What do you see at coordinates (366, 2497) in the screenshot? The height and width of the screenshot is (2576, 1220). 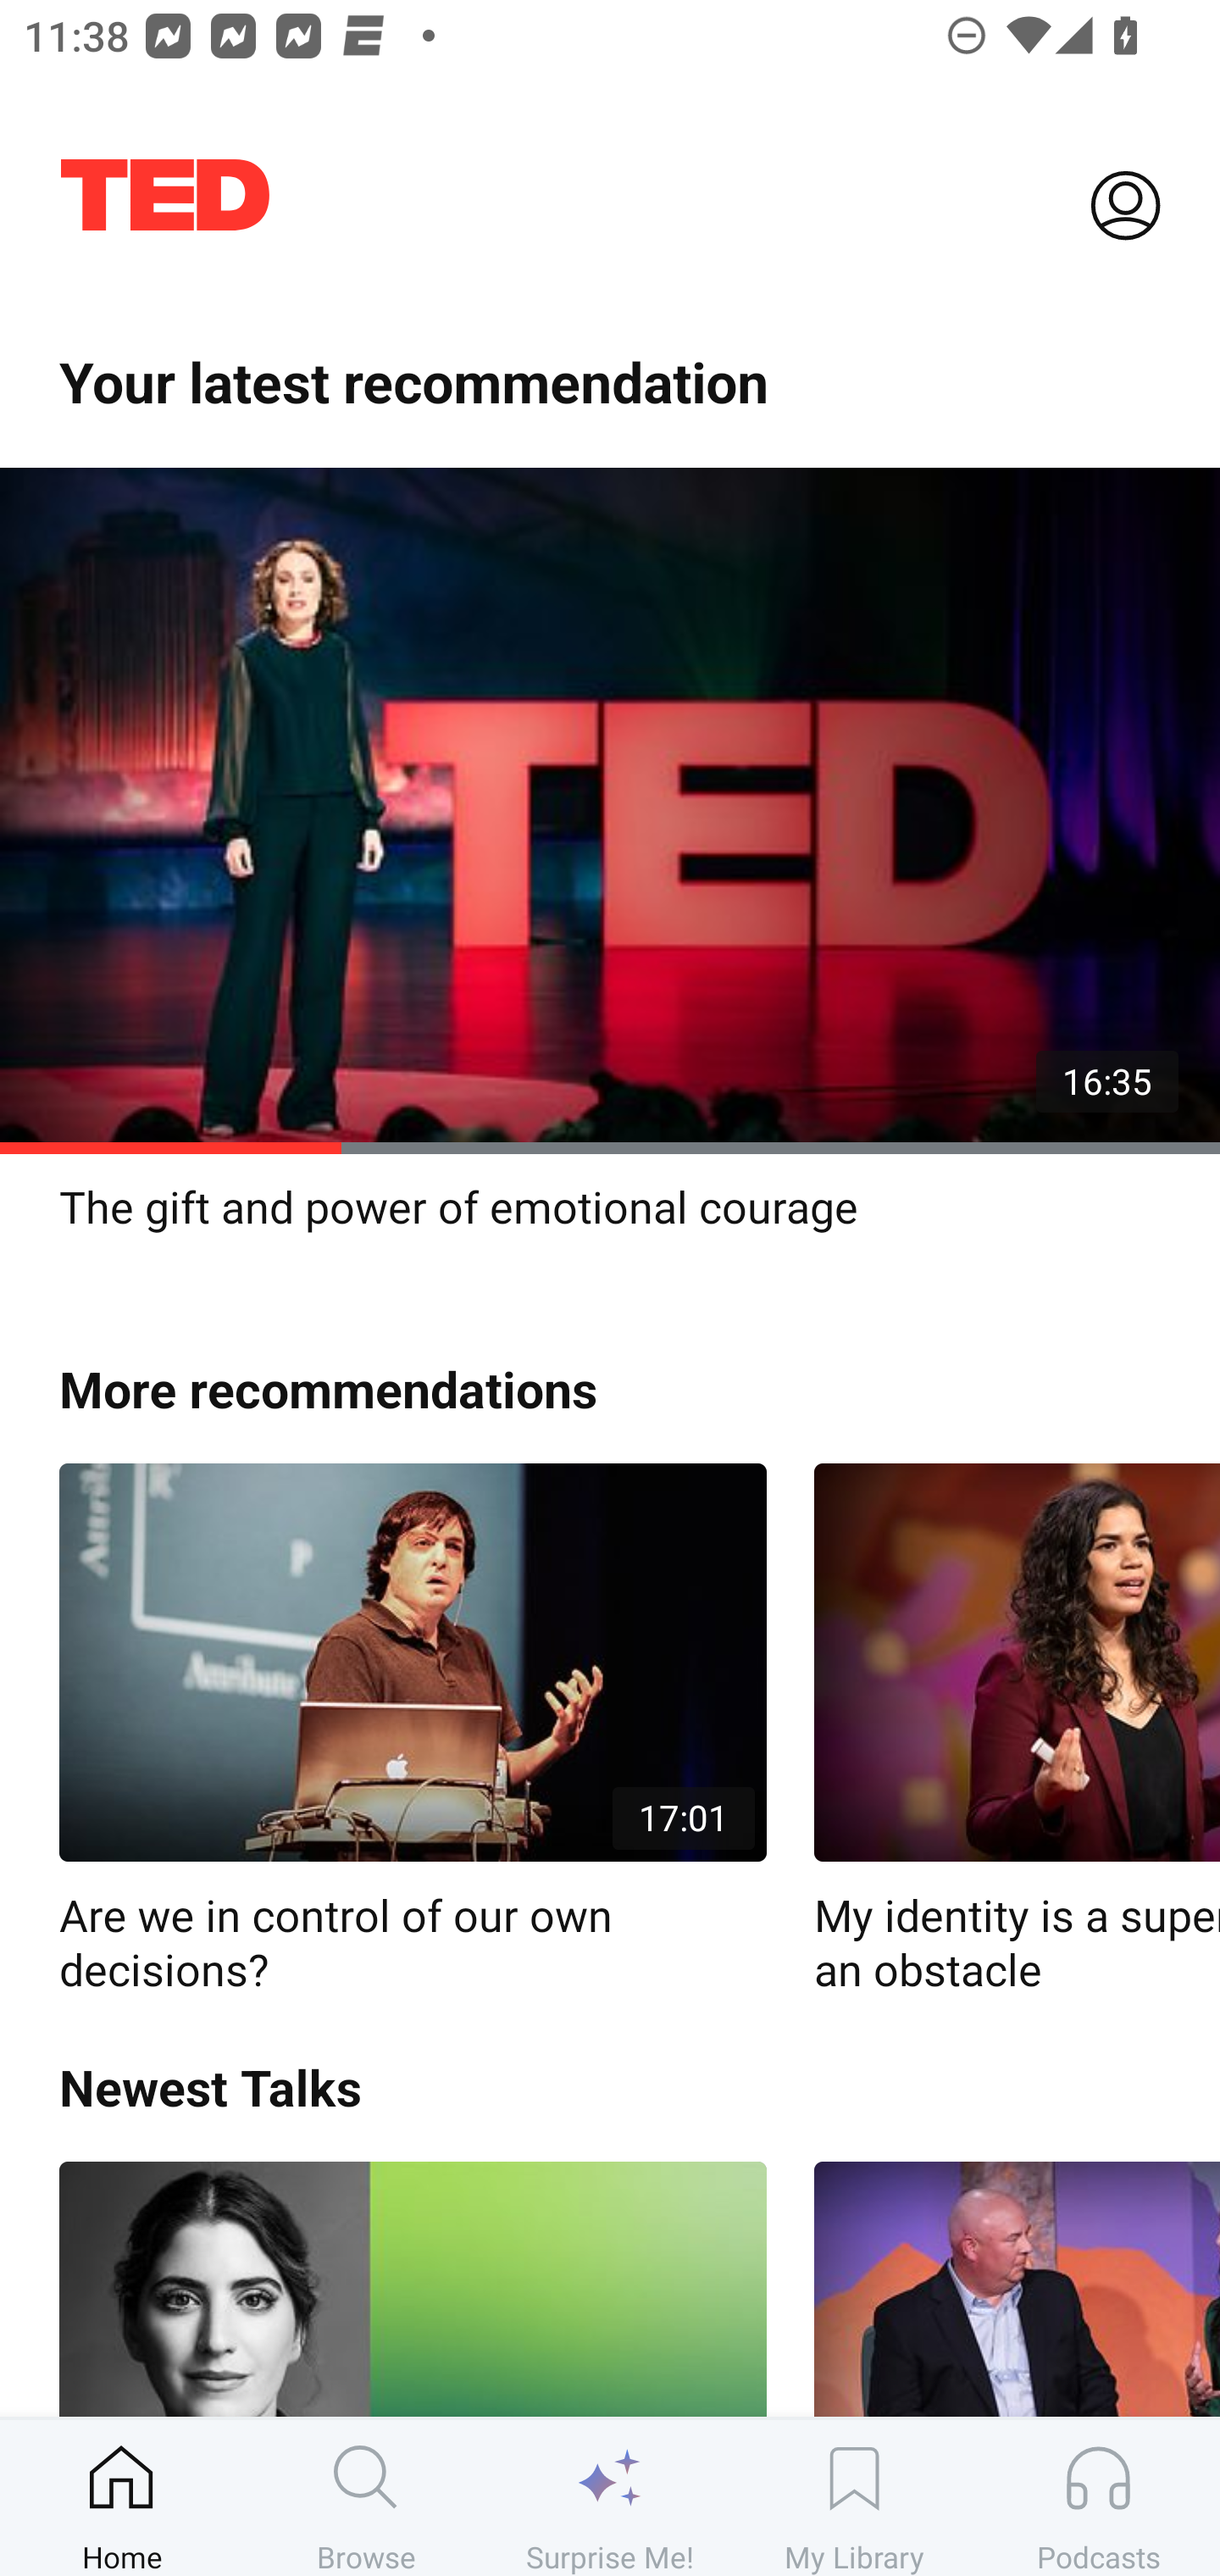 I see `Browse` at bounding box center [366, 2497].